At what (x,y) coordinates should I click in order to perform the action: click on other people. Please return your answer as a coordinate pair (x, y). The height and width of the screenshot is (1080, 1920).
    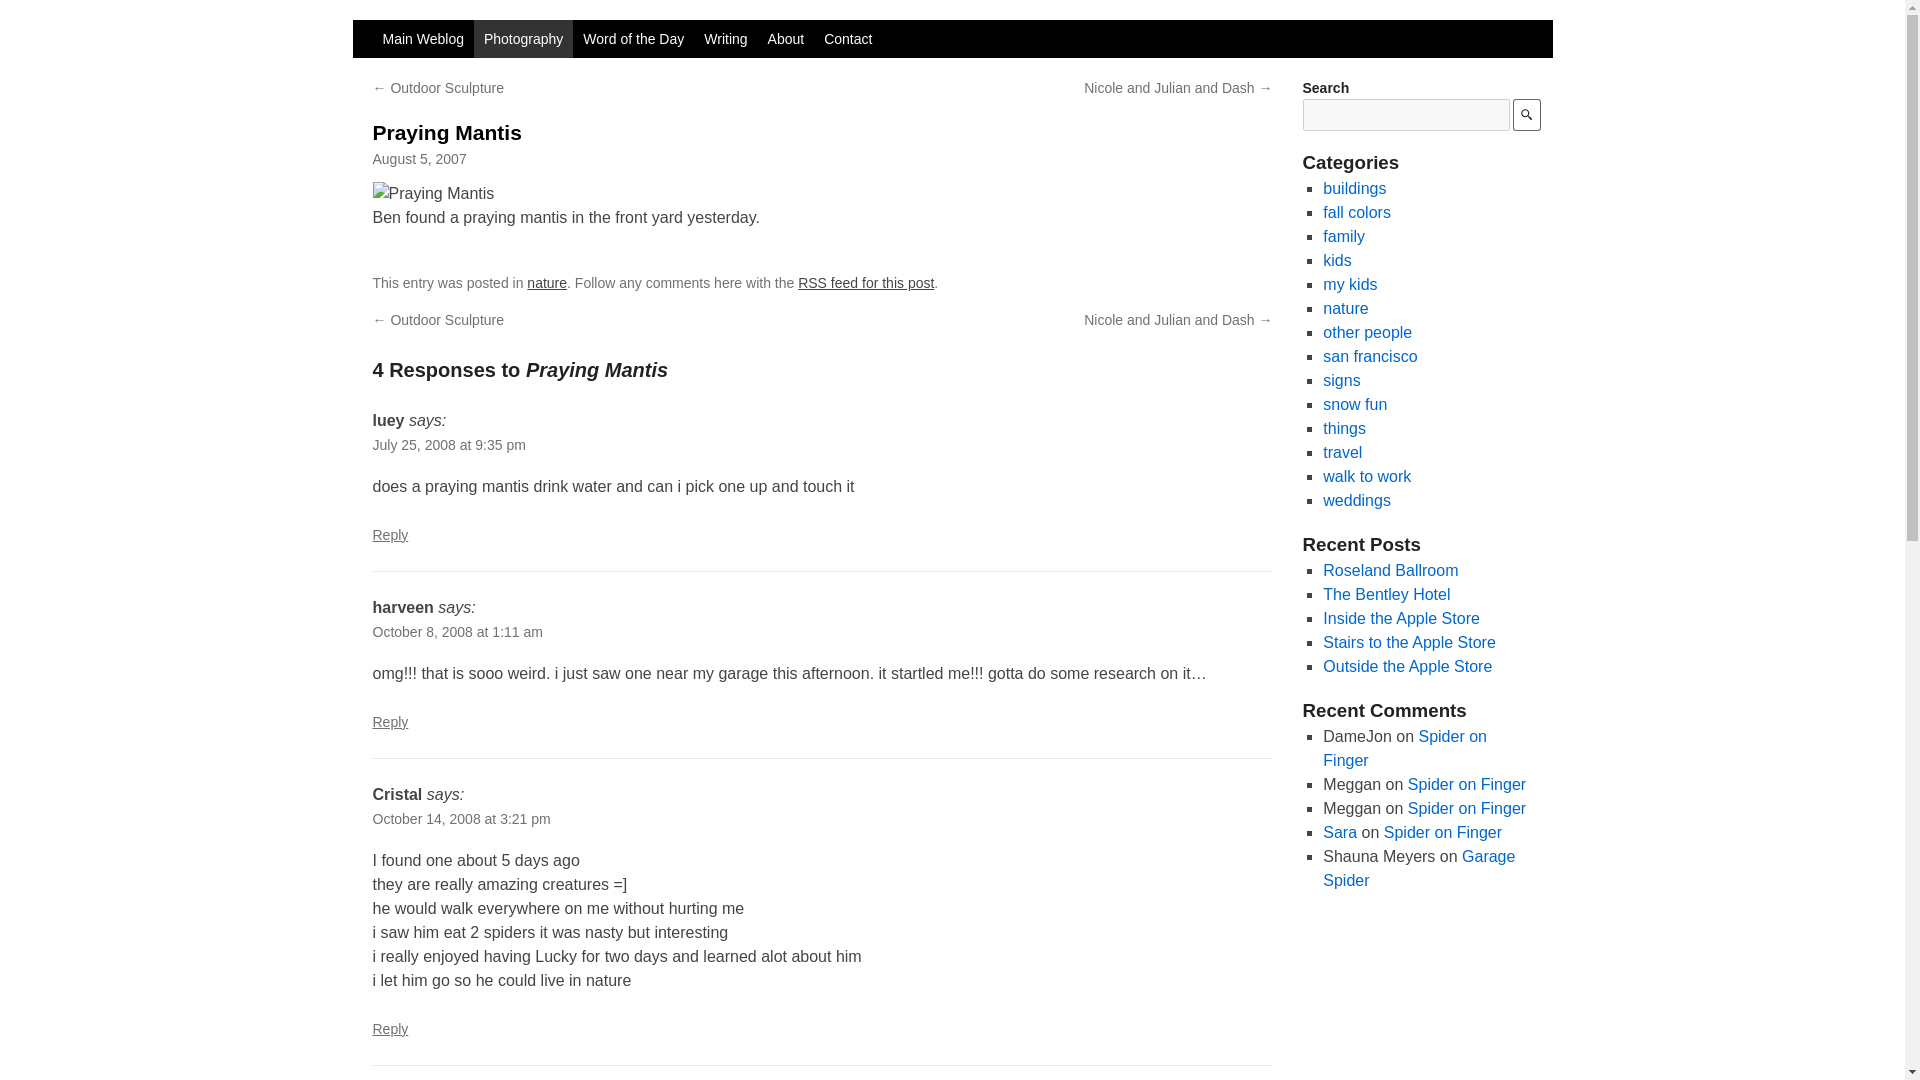
    Looking at the image, I should click on (1366, 332).